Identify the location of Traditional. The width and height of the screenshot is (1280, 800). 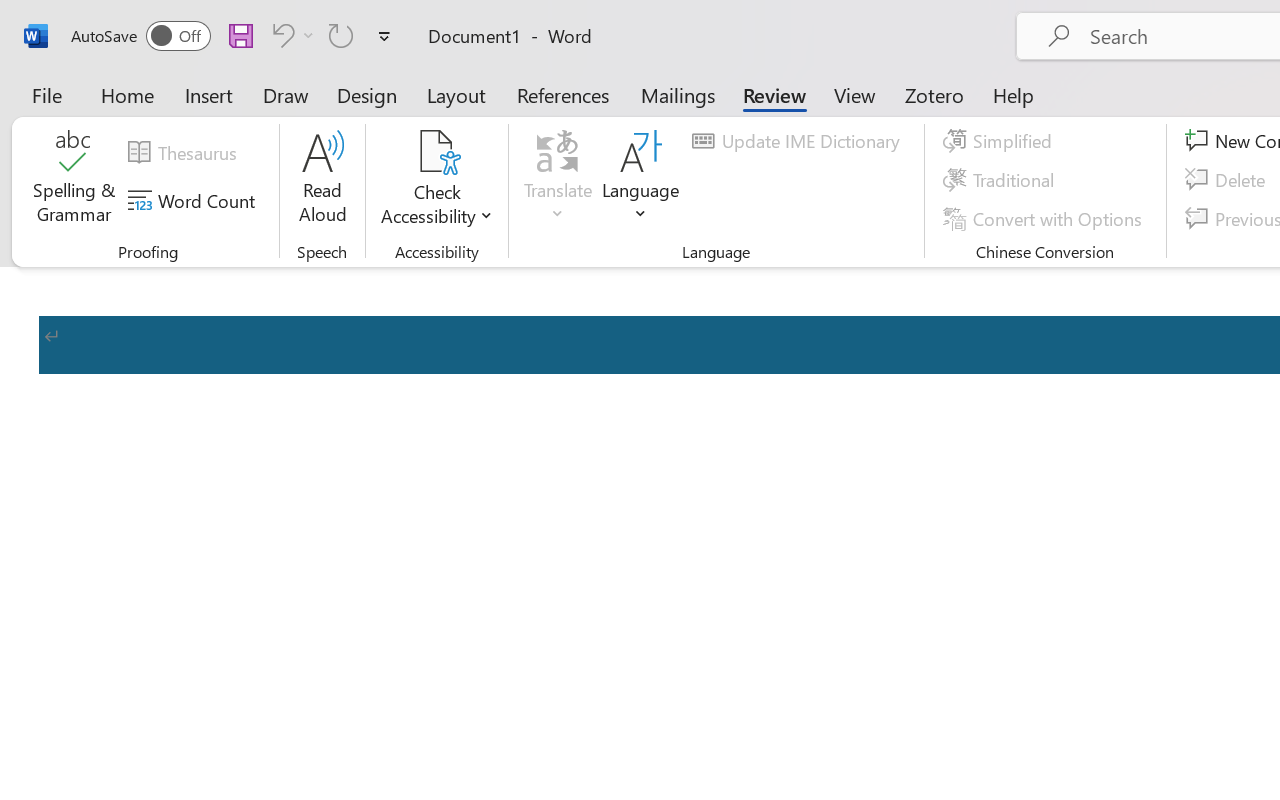
(1002, 180).